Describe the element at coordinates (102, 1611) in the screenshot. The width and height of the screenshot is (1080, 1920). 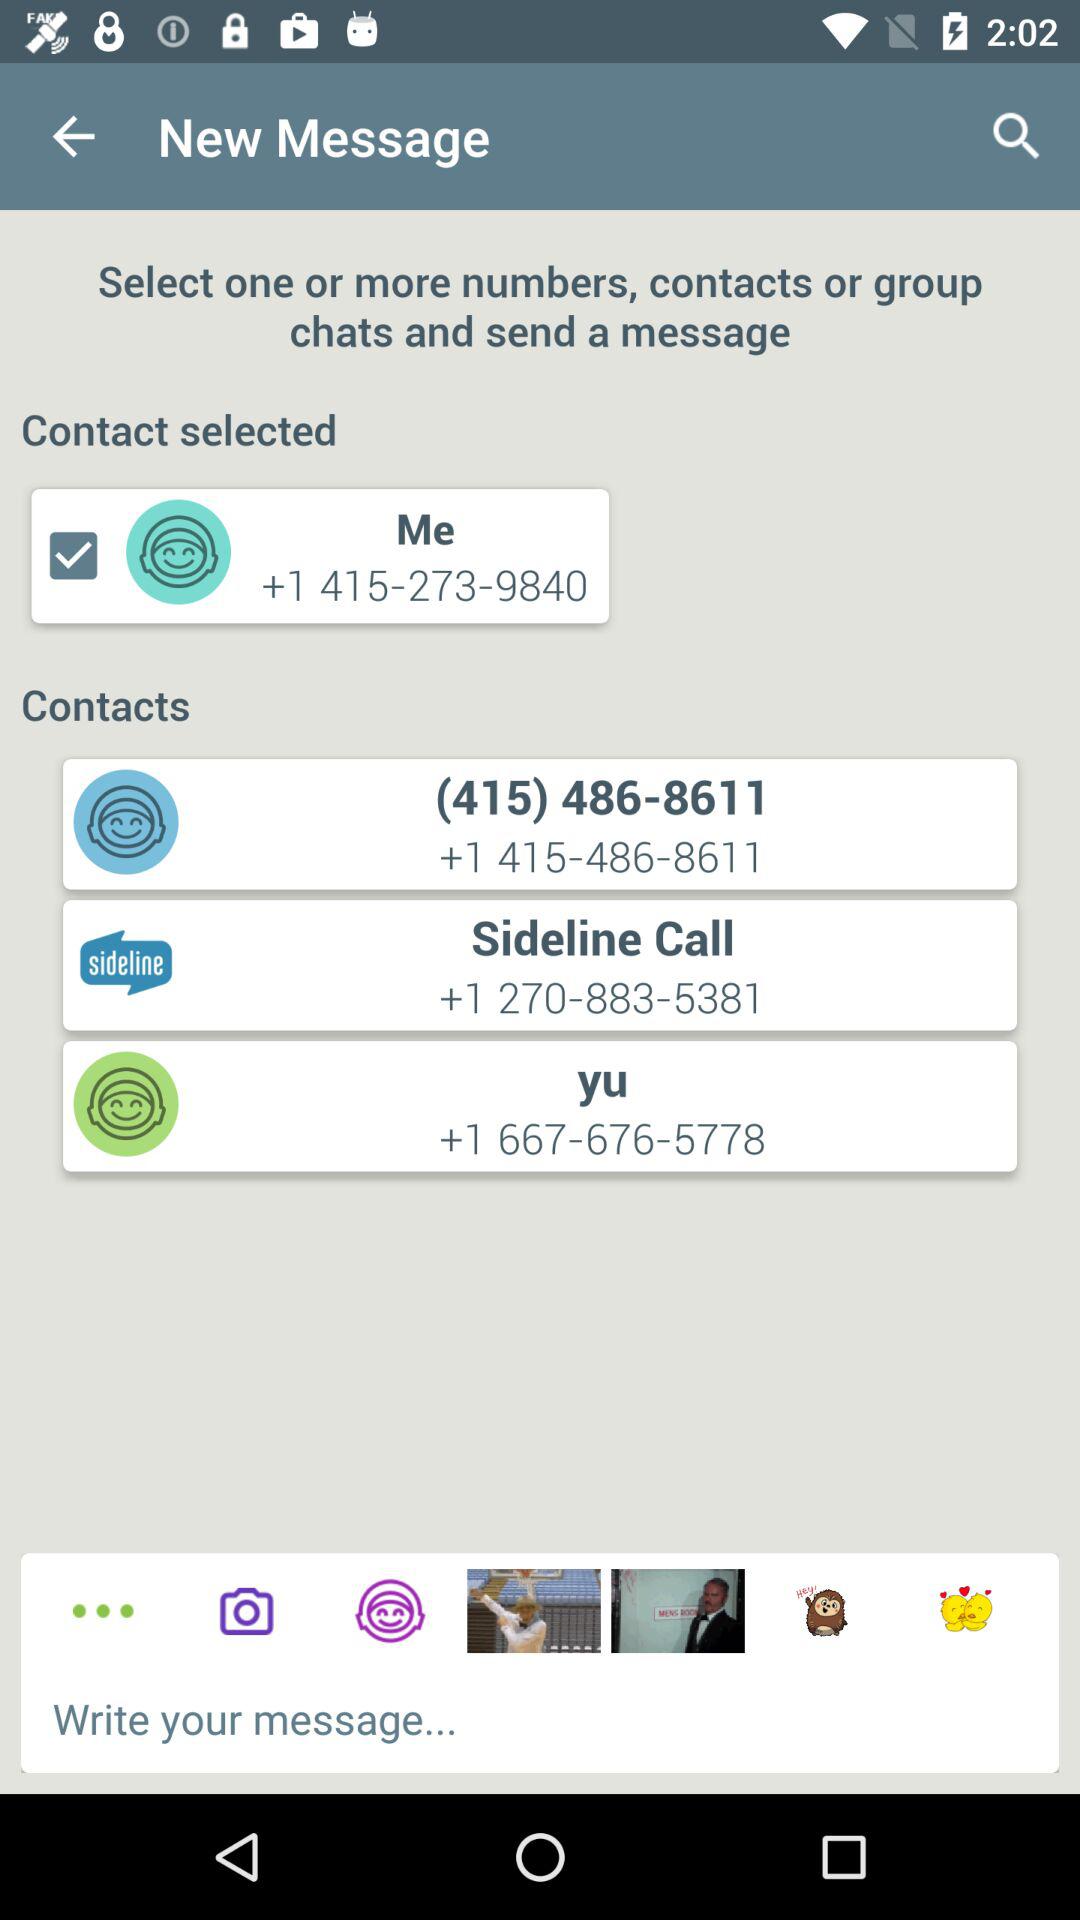
I see `more options` at that location.